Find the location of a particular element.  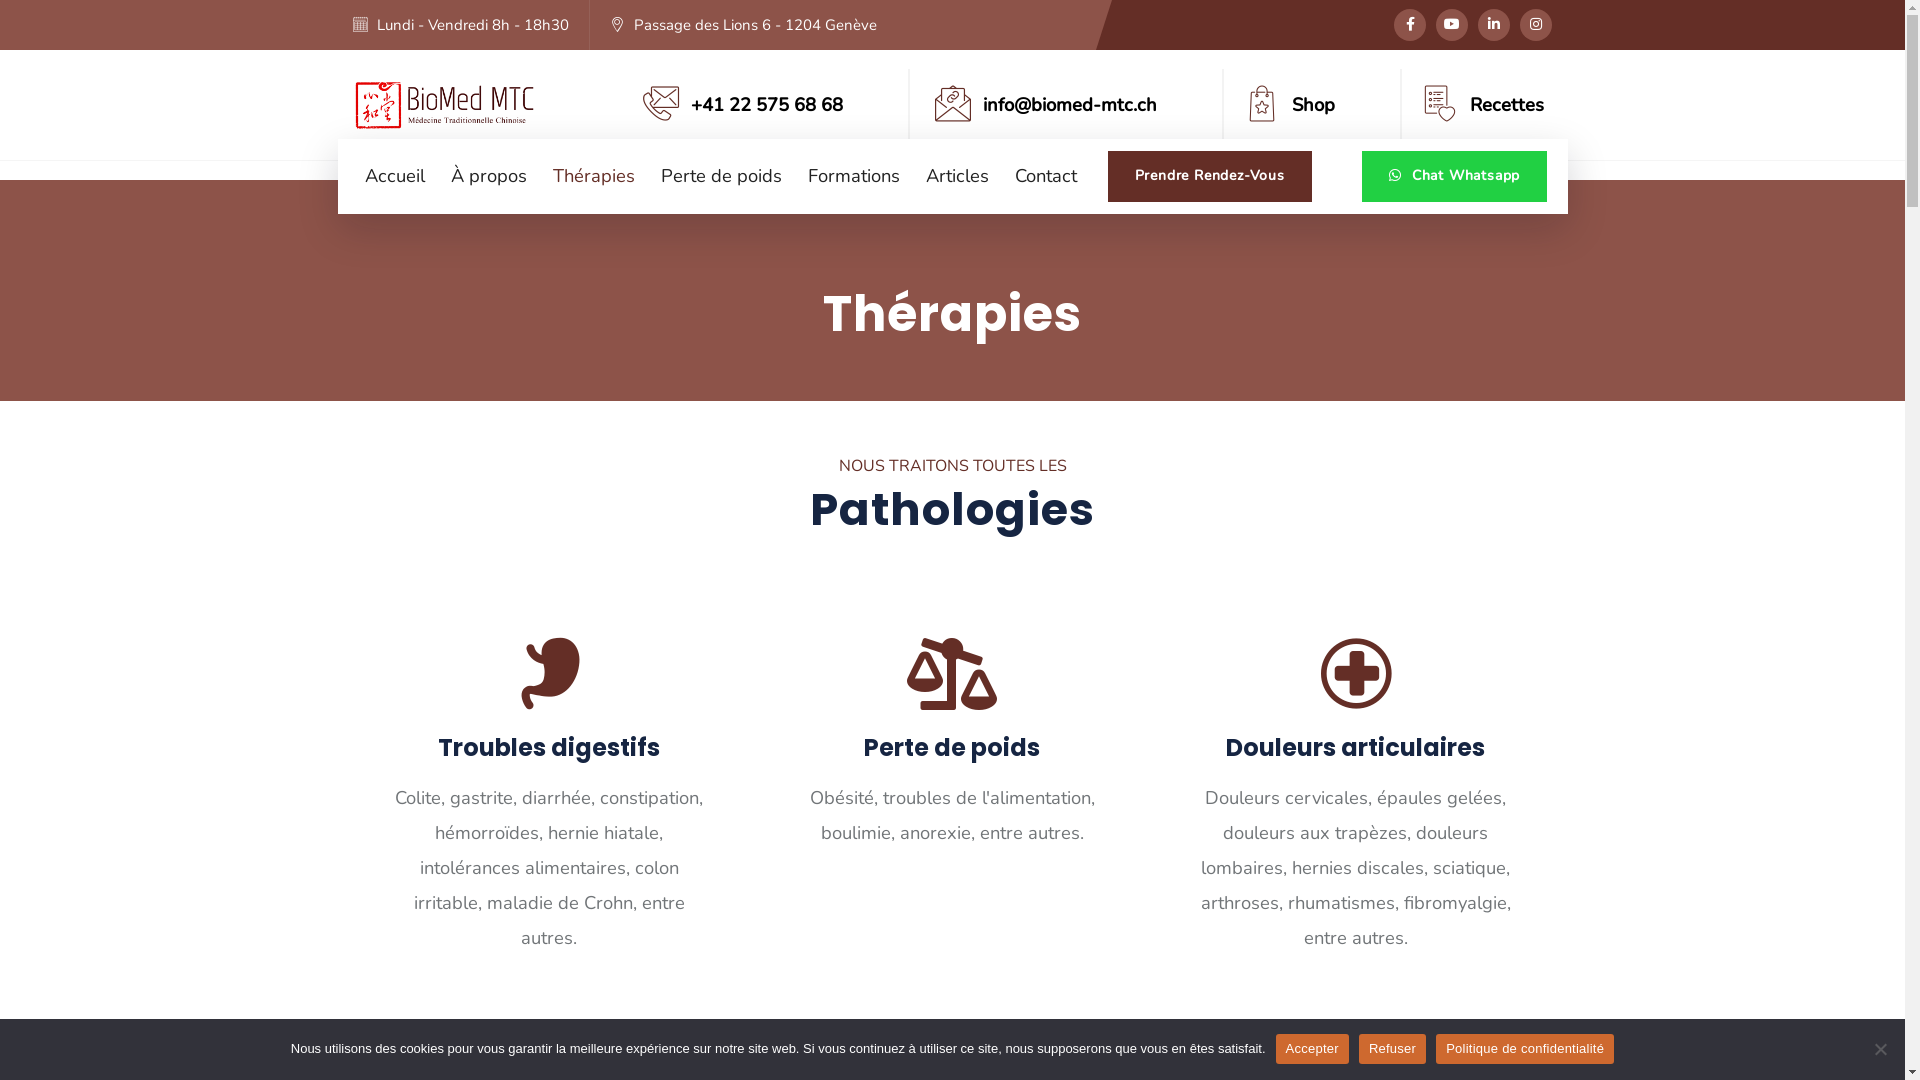

Refuser is located at coordinates (1392, 1049).